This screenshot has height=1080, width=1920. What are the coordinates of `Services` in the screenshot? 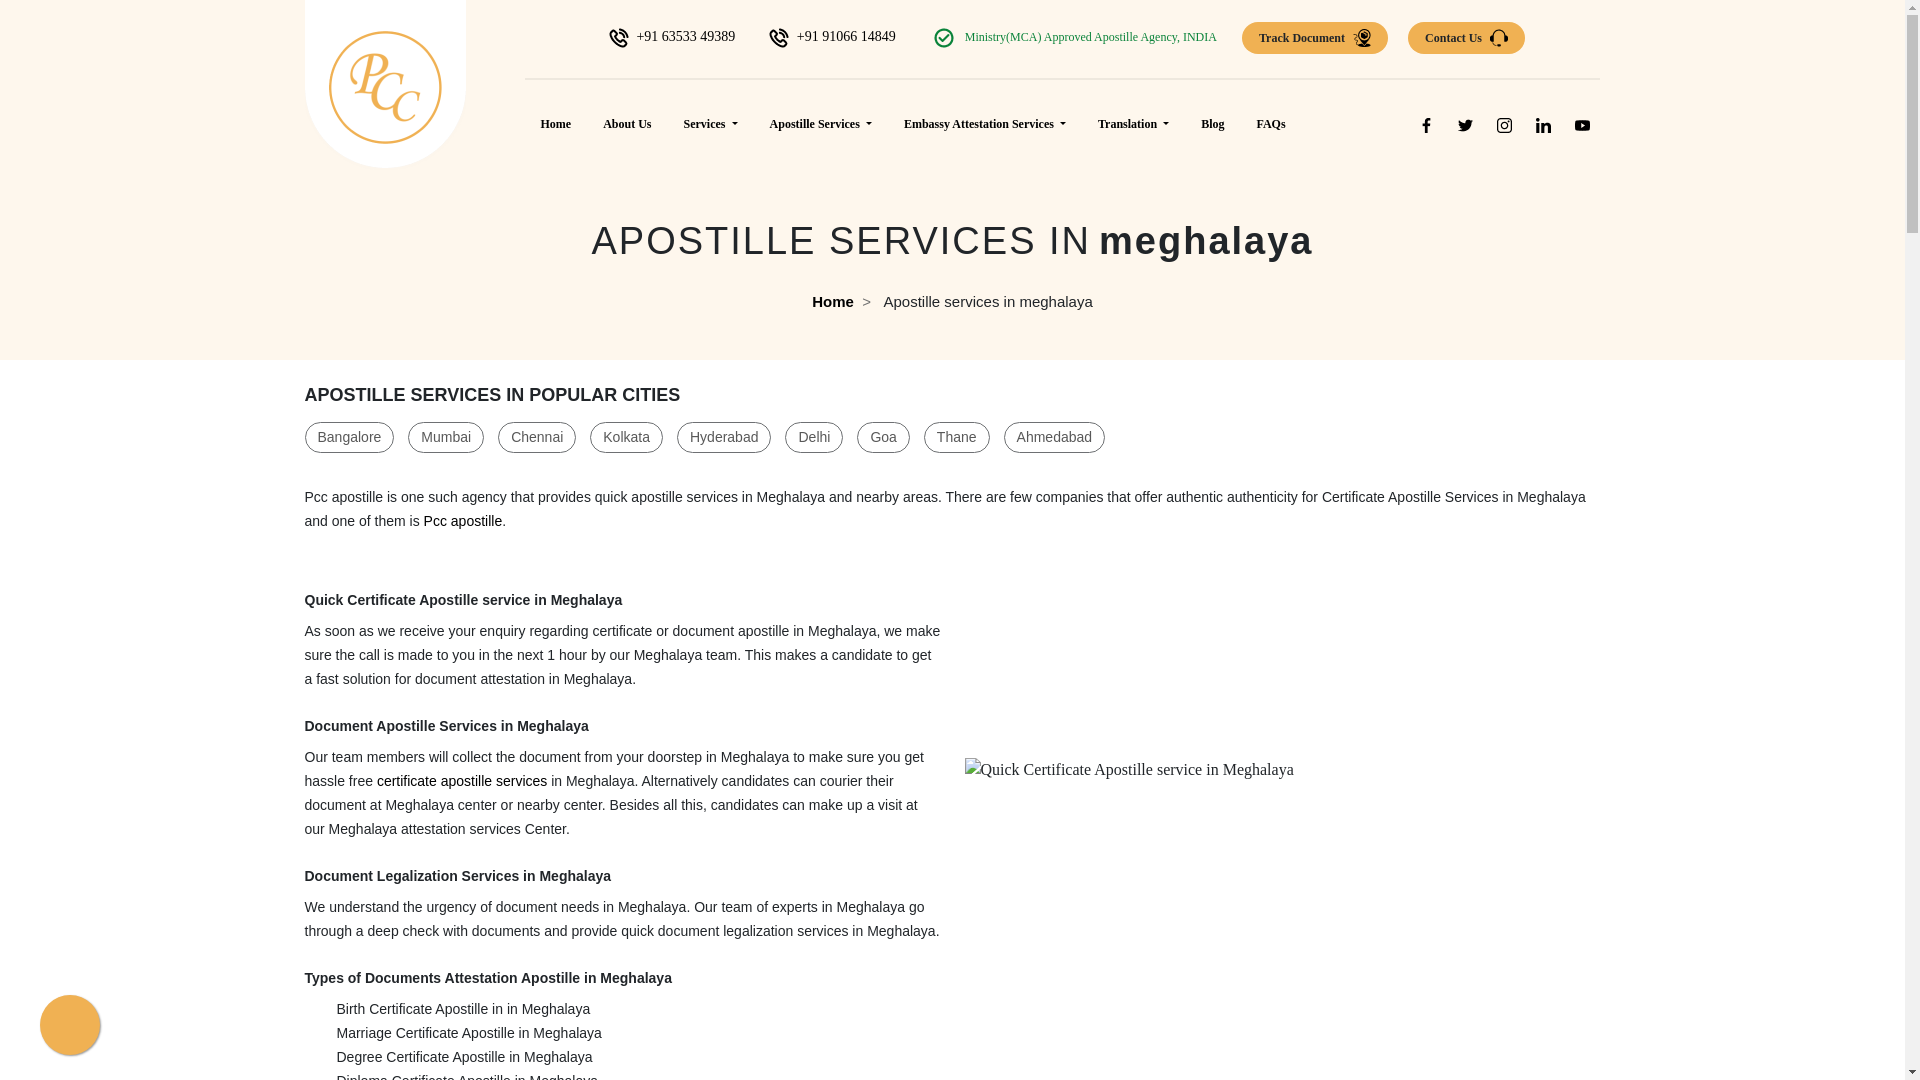 It's located at (711, 123).